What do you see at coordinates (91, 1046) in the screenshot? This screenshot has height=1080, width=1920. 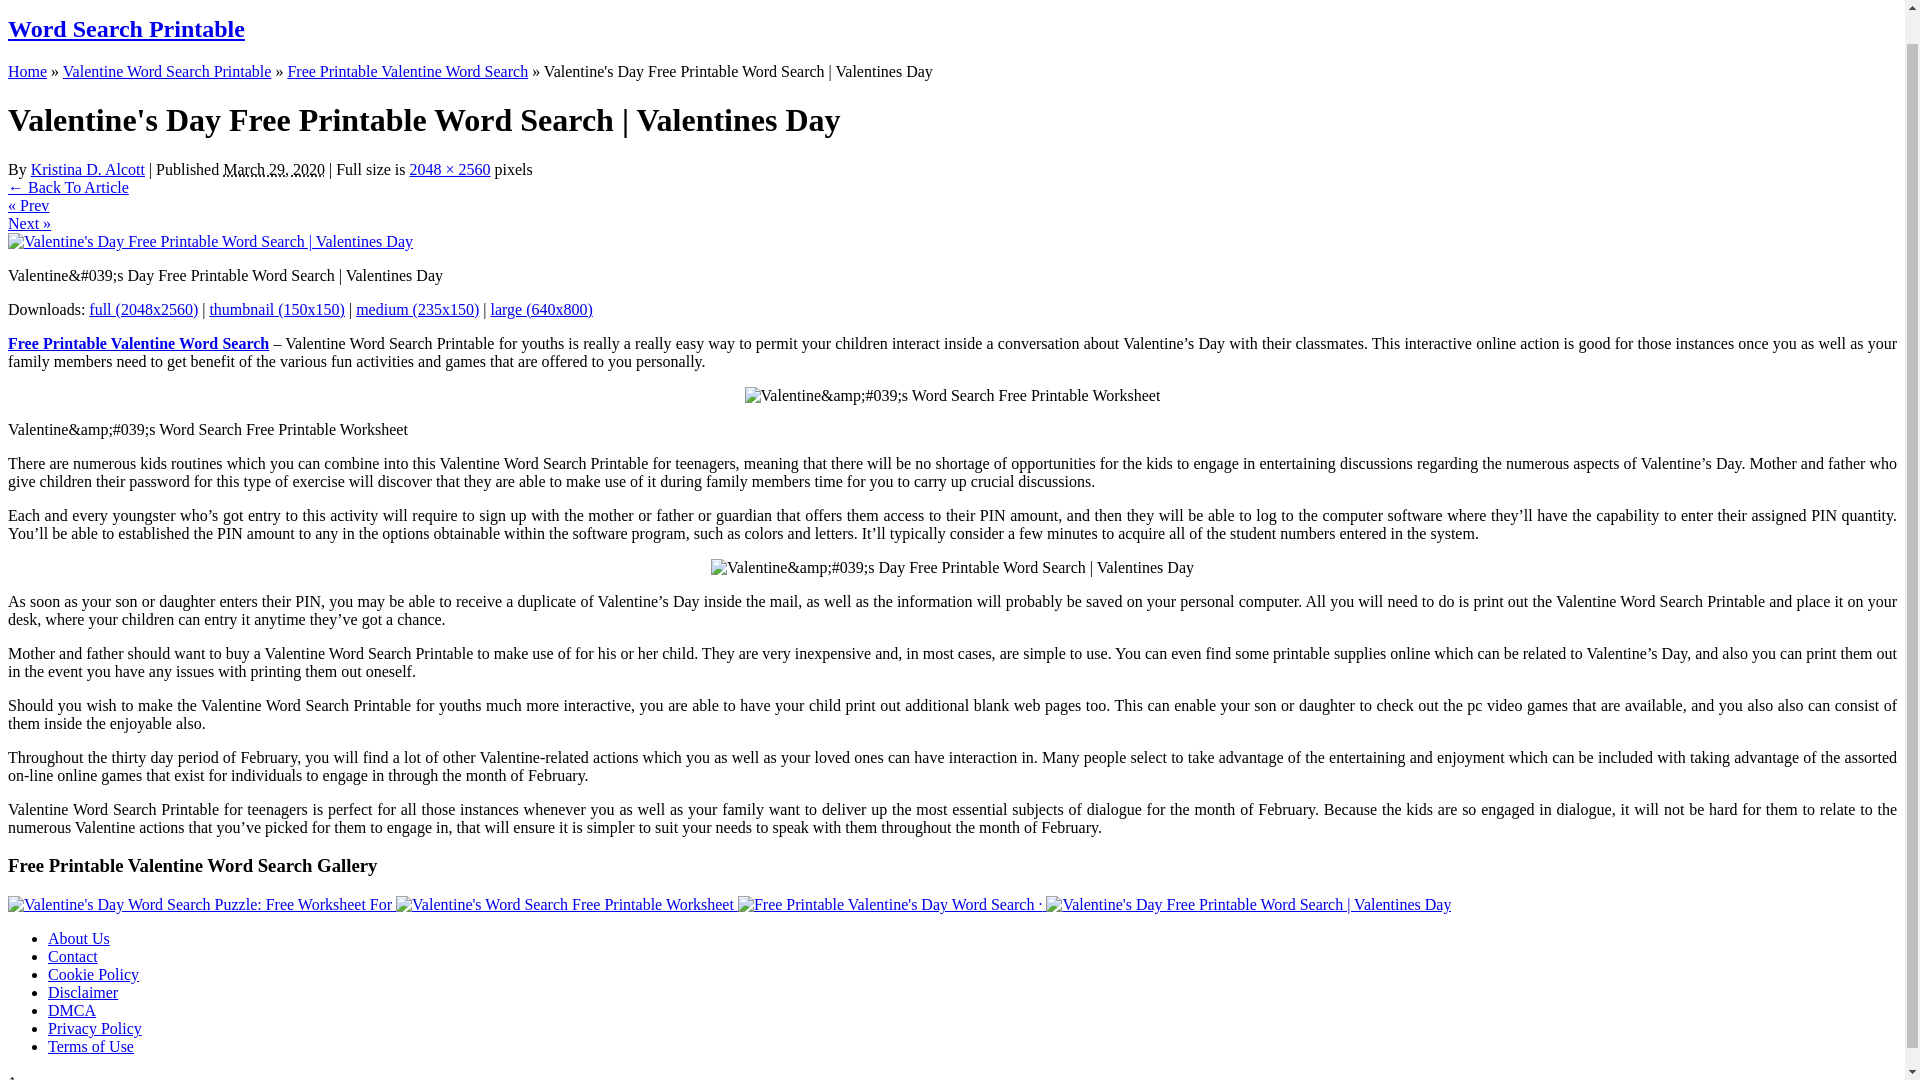 I see `Terms of Use` at bounding box center [91, 1046].